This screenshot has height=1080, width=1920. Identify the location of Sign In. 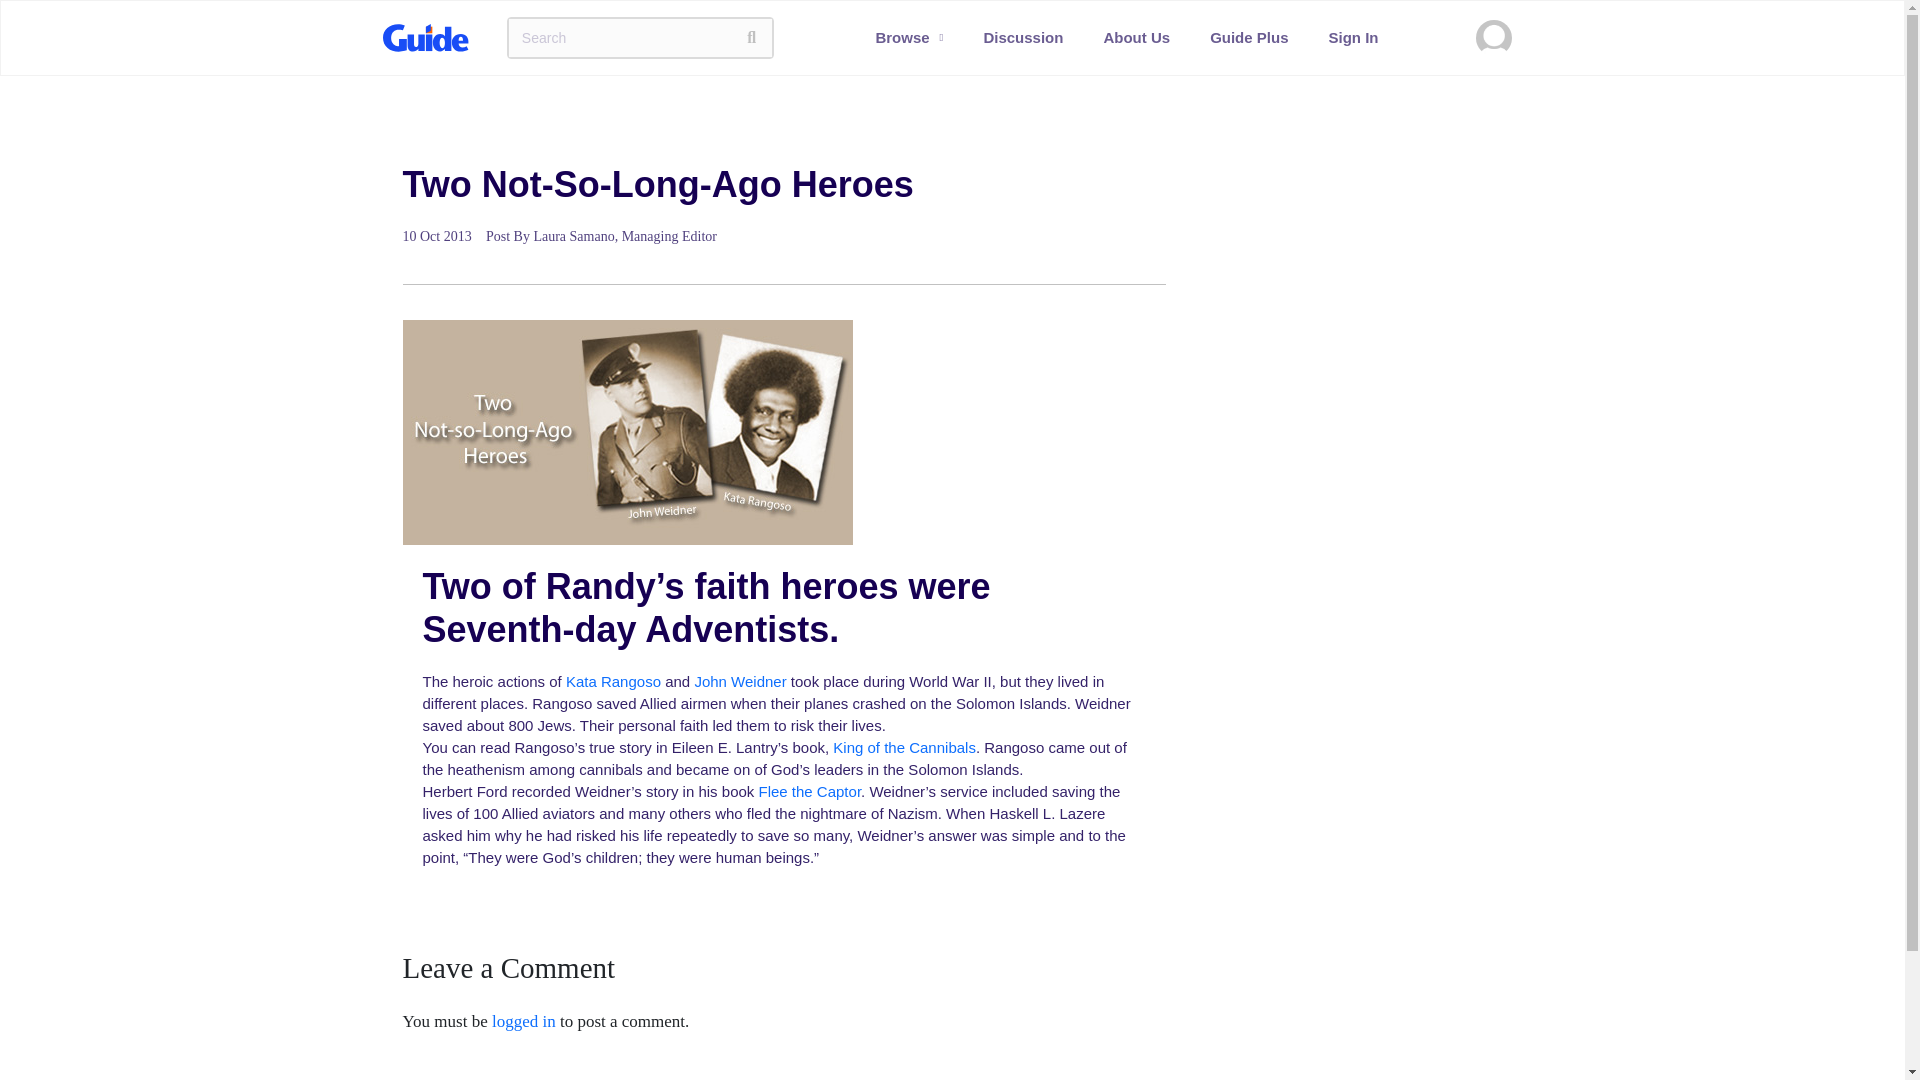
(1352, 38).